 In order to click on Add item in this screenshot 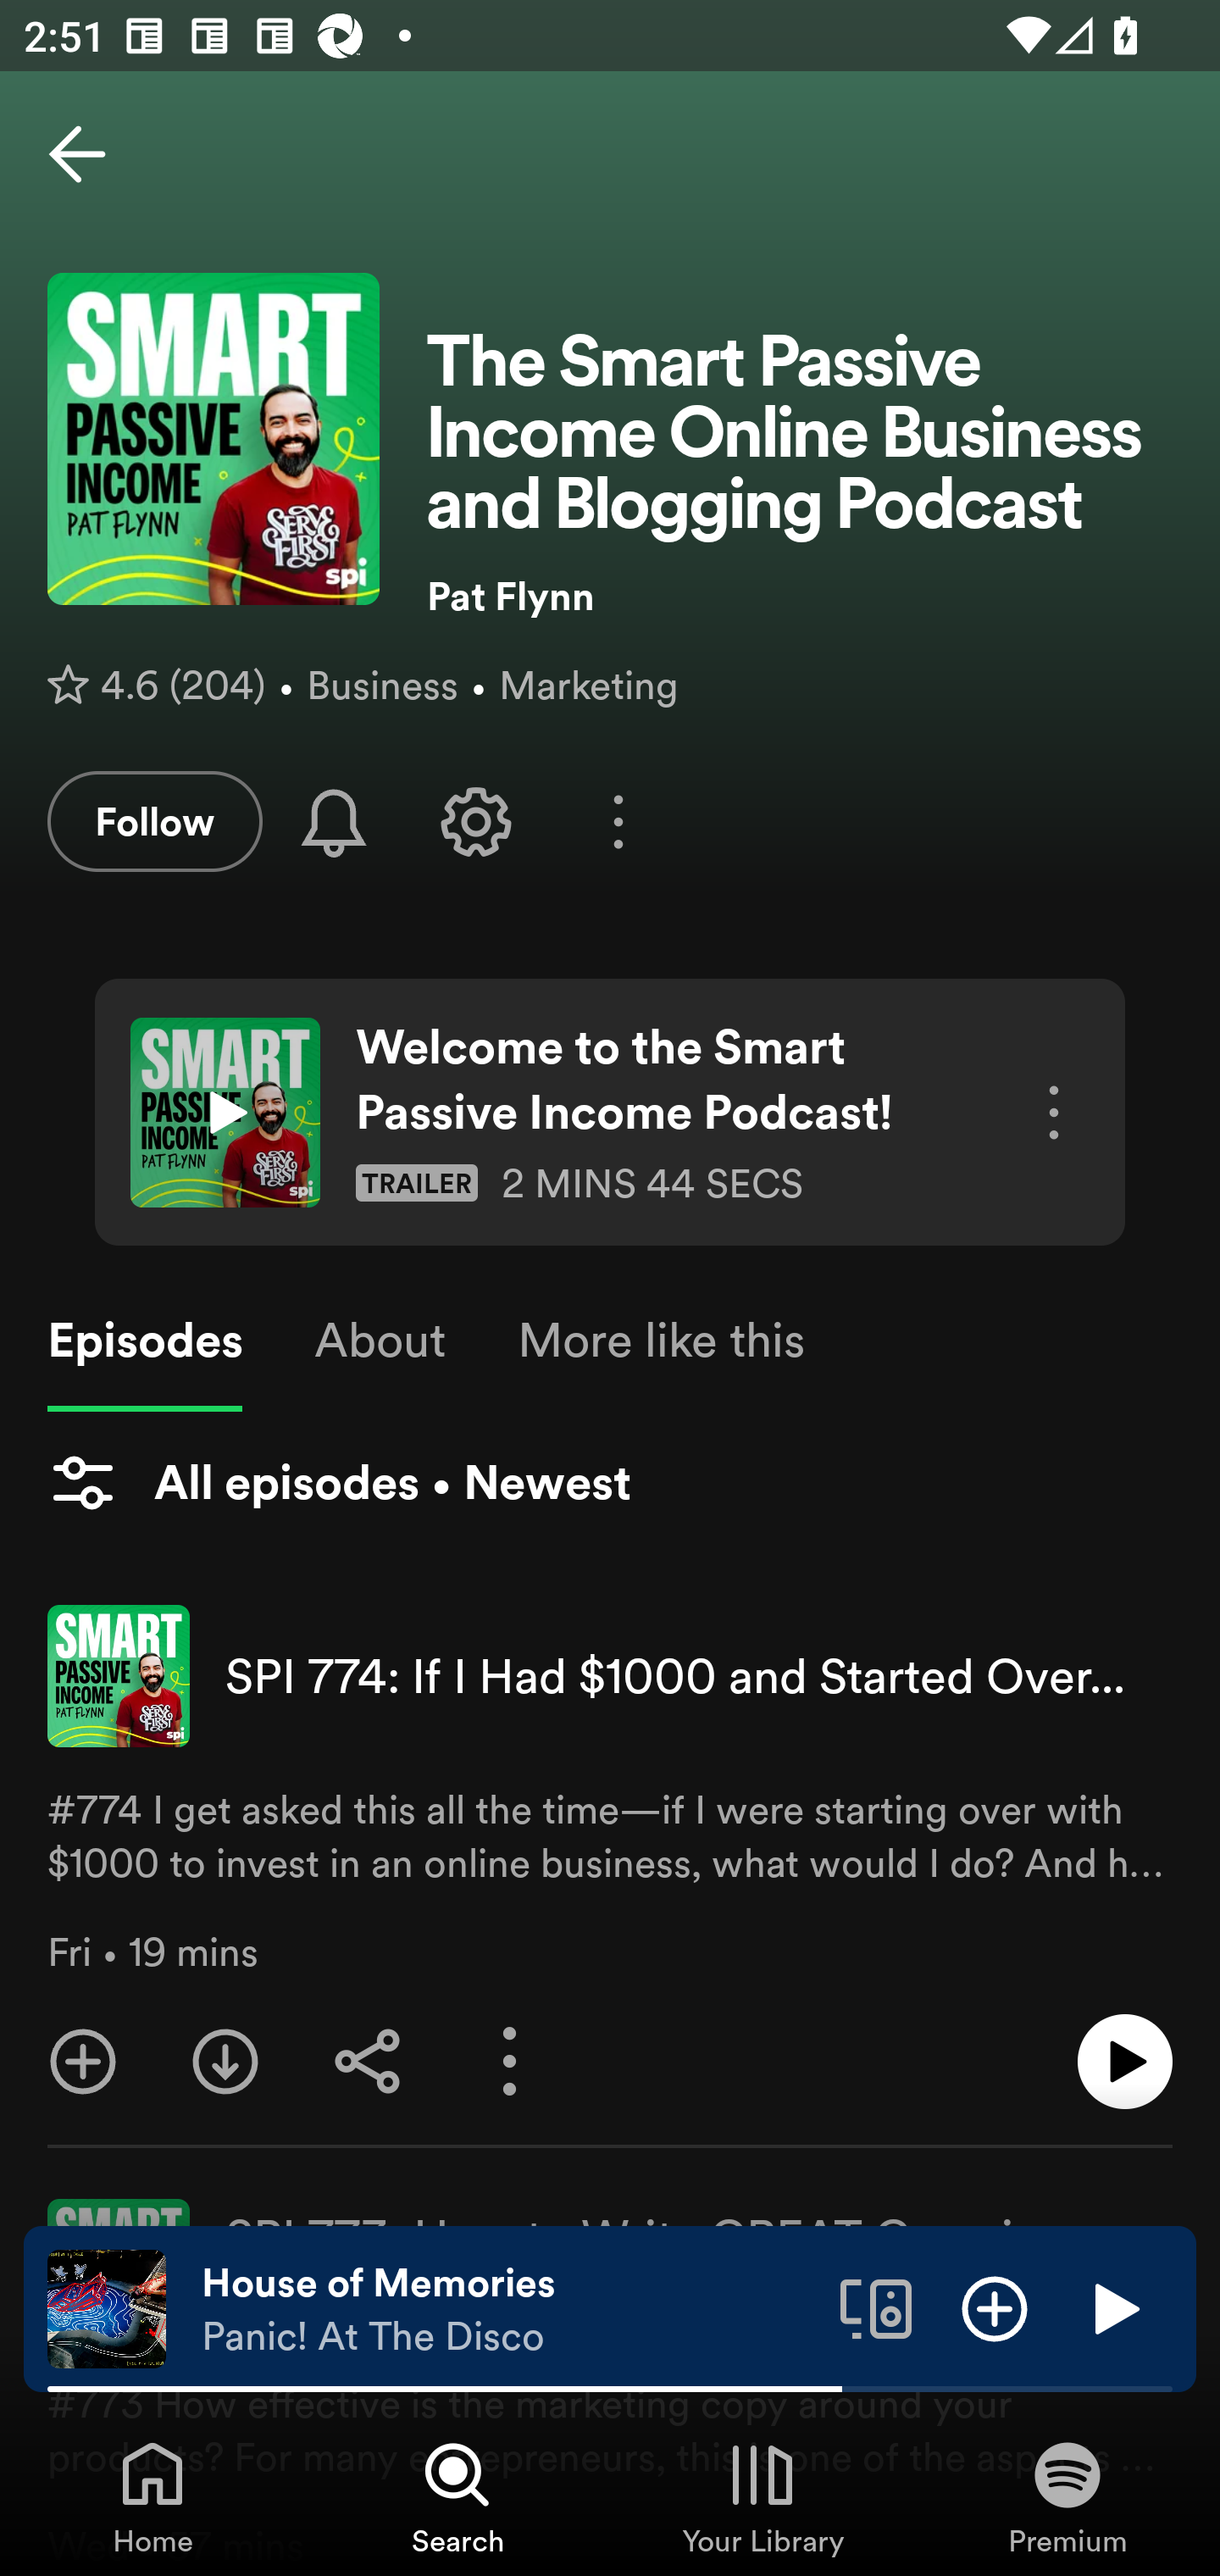, I will do `click(995, 2307)`.